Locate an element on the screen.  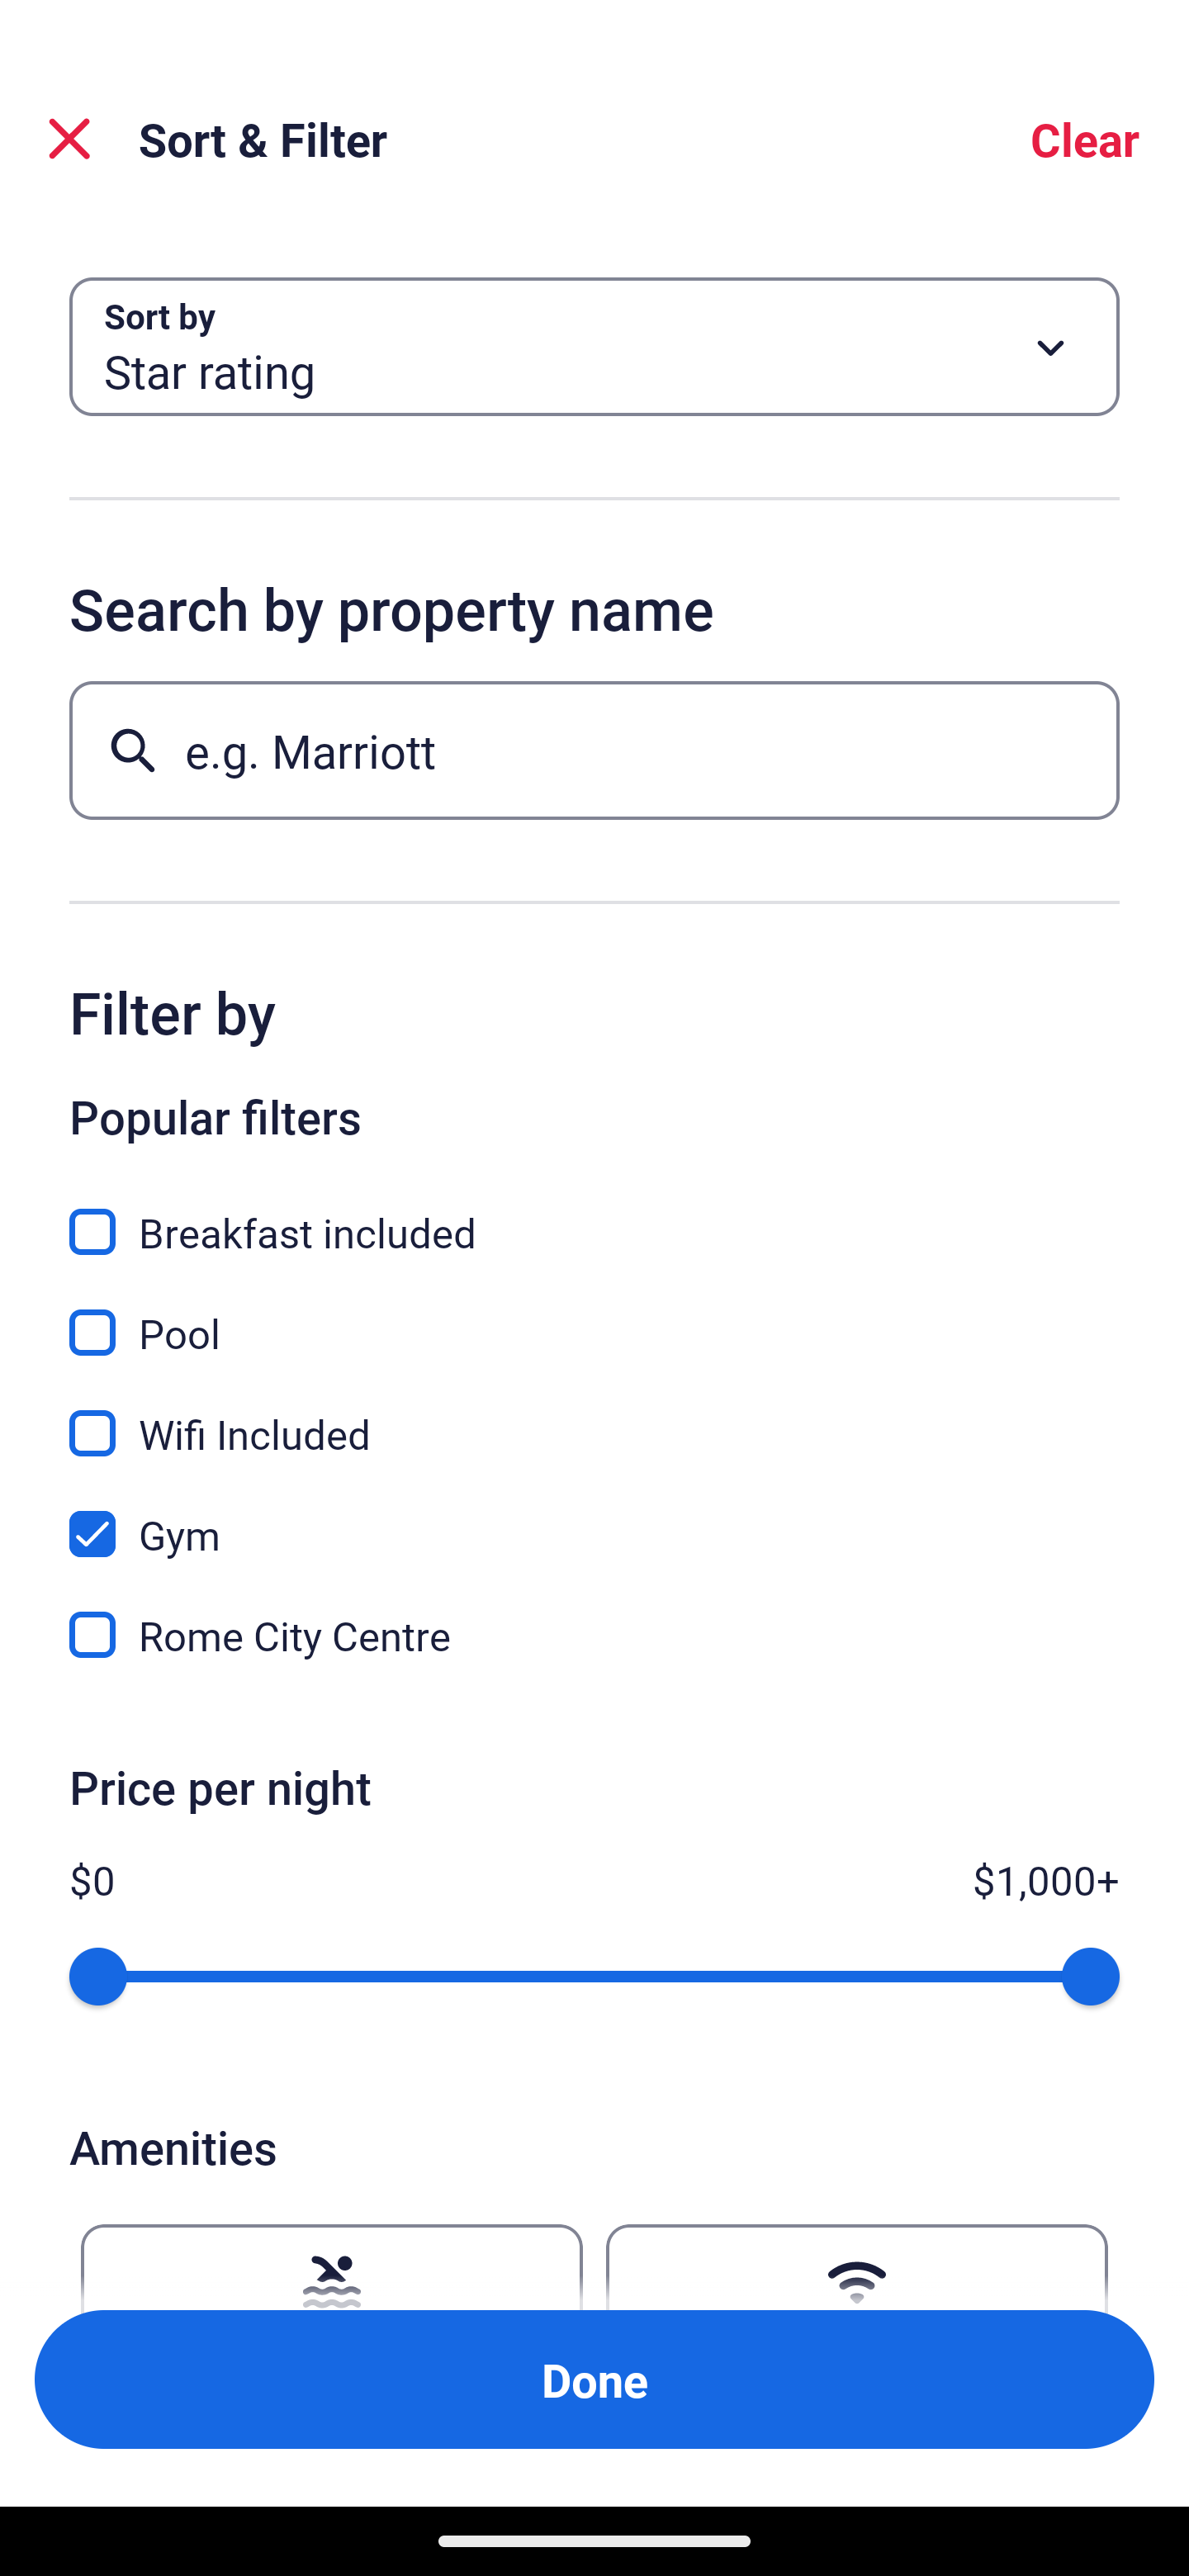
Sort by Button Star rating is located at coordinates (594, 347).